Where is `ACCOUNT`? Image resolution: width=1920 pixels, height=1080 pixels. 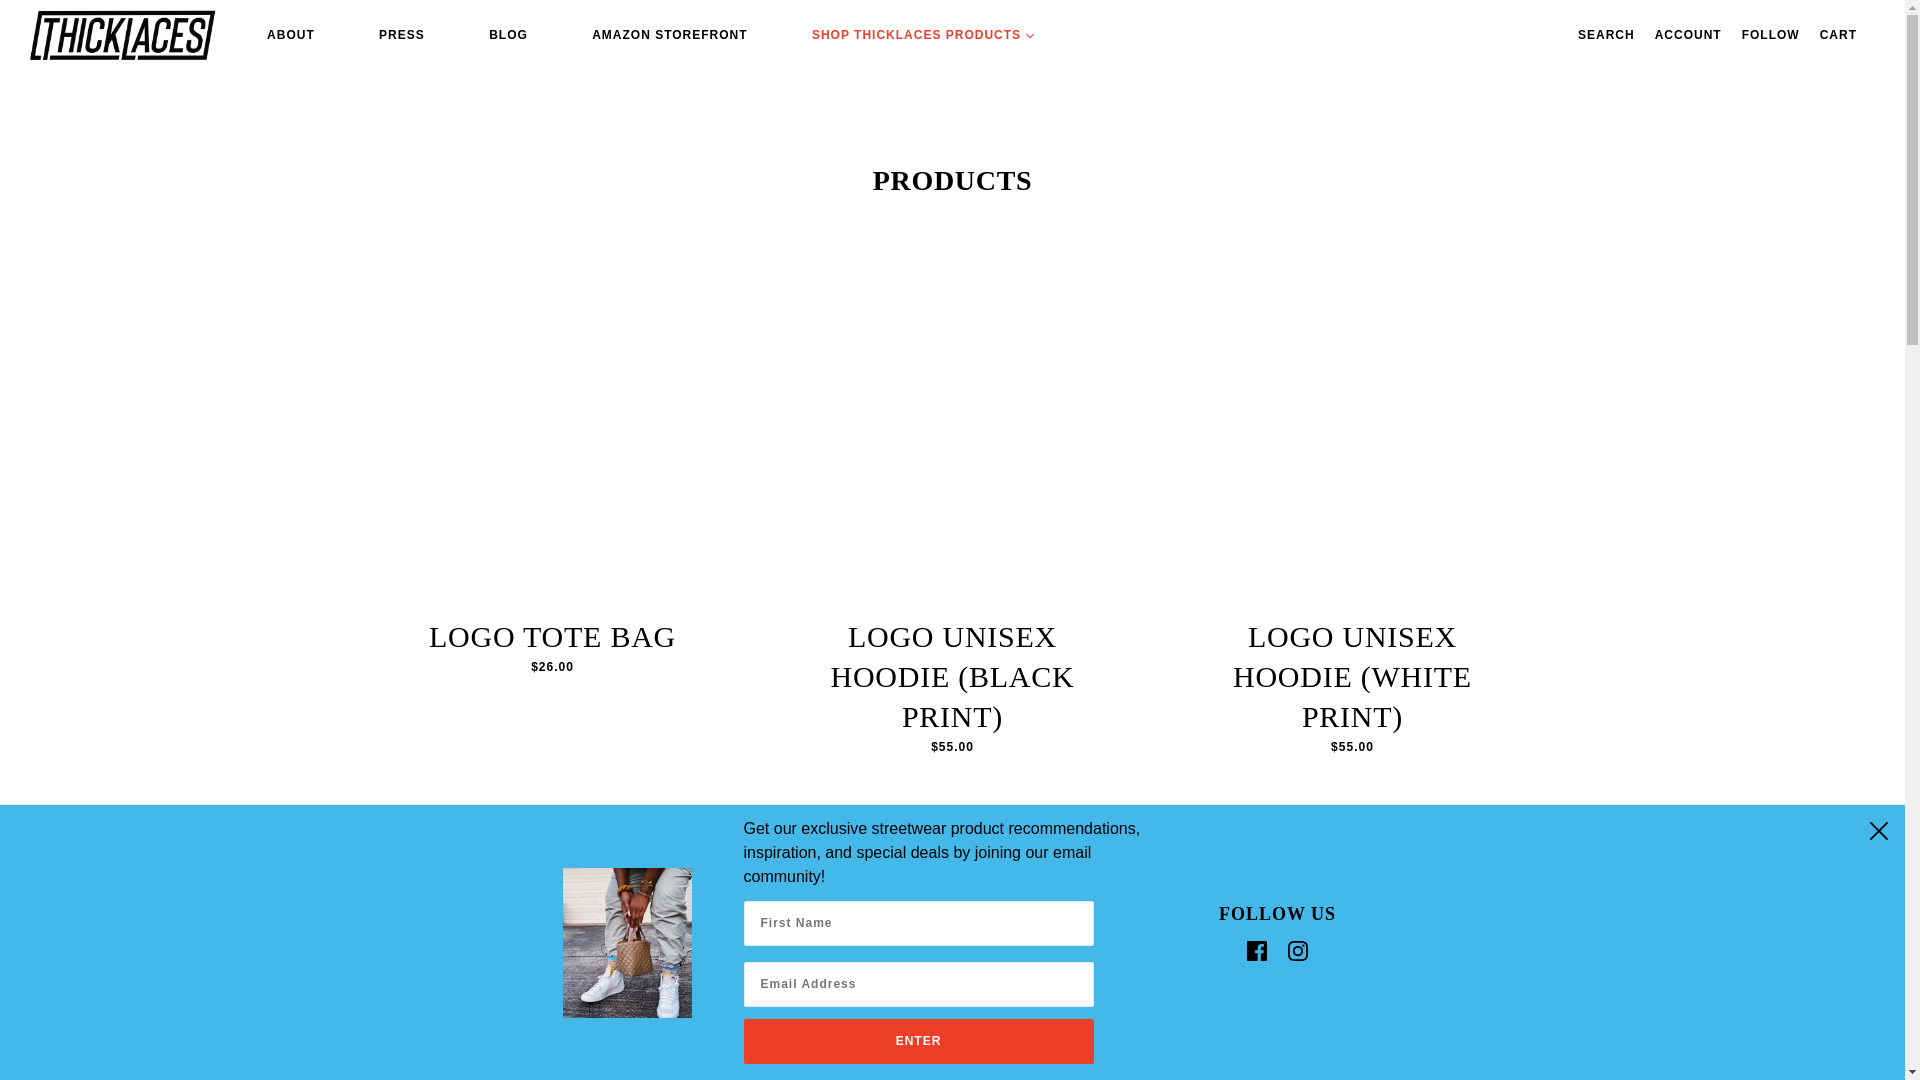
ACCOUNT is located at coordinates (1688, 24).